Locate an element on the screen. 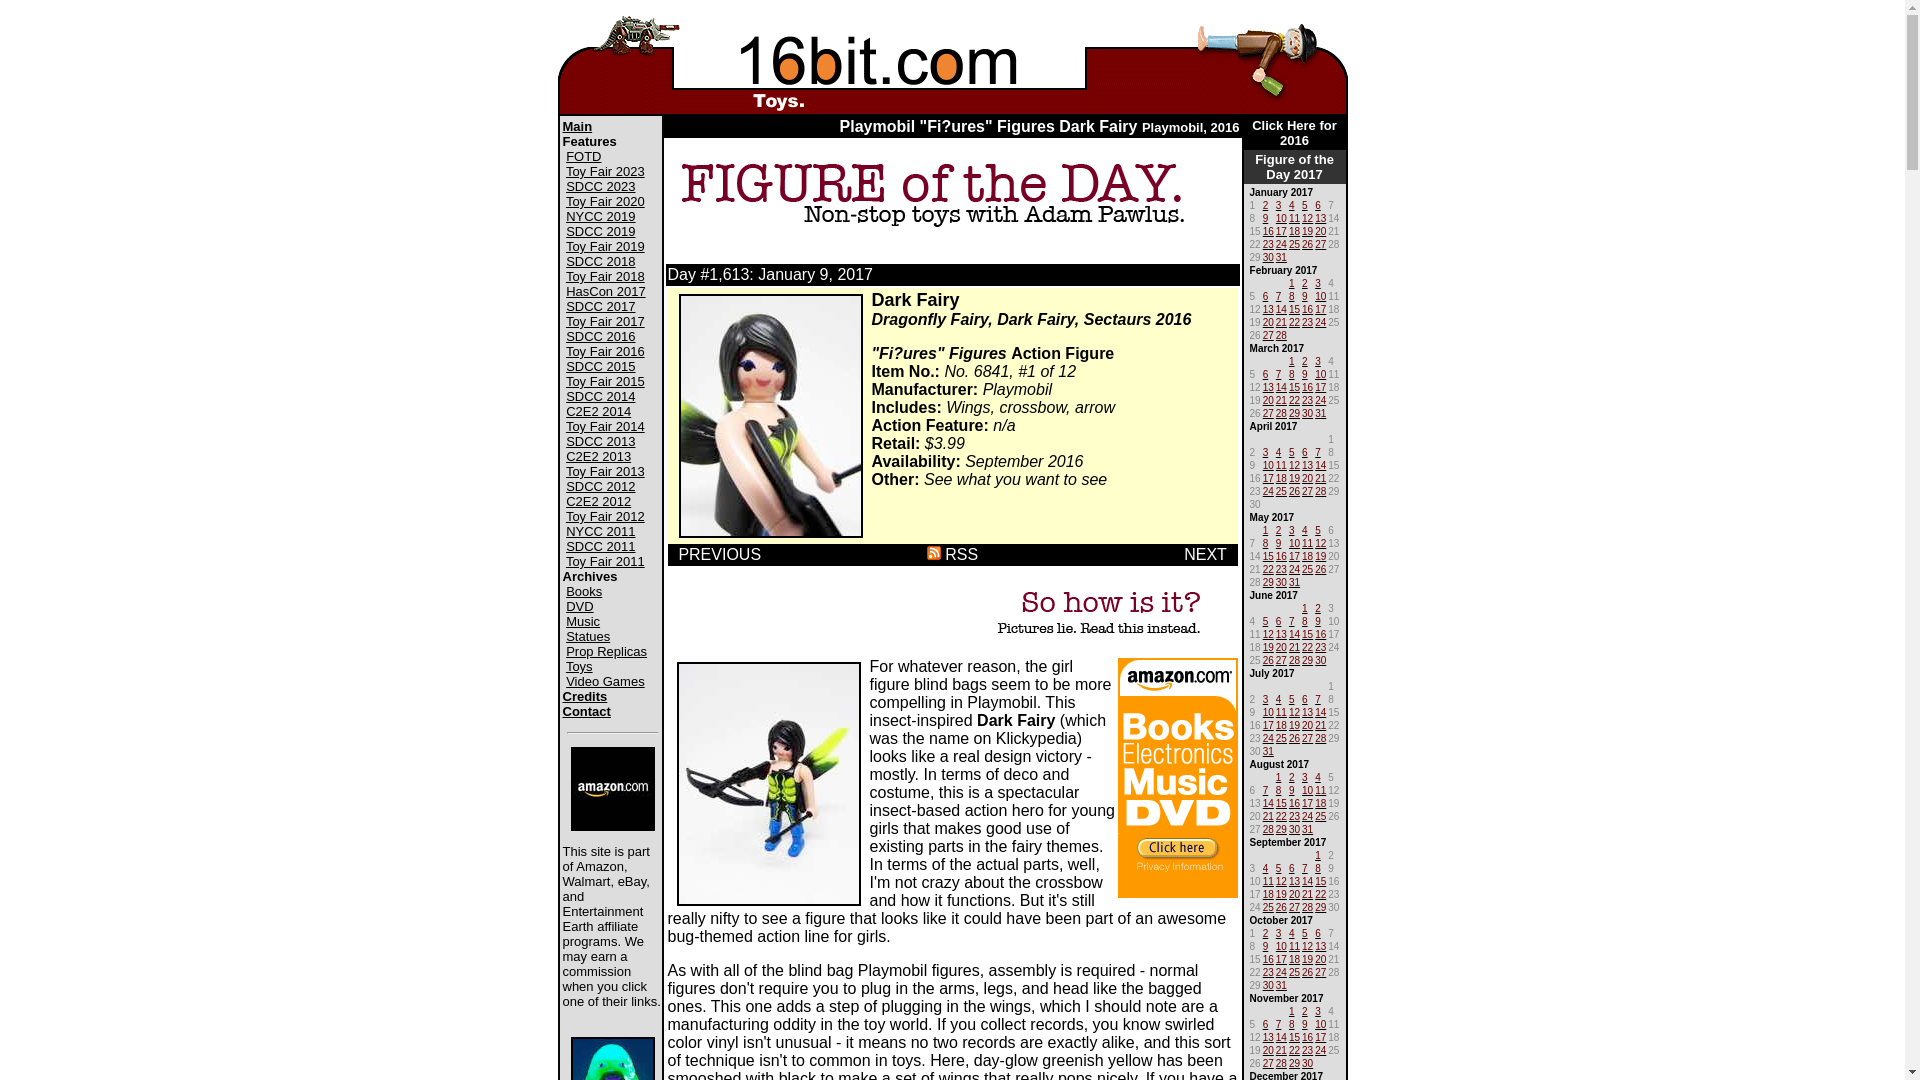 Image resolution: width=1920 pixels, height=1080 pixels. 24 is located at coordinates (1268, 490).